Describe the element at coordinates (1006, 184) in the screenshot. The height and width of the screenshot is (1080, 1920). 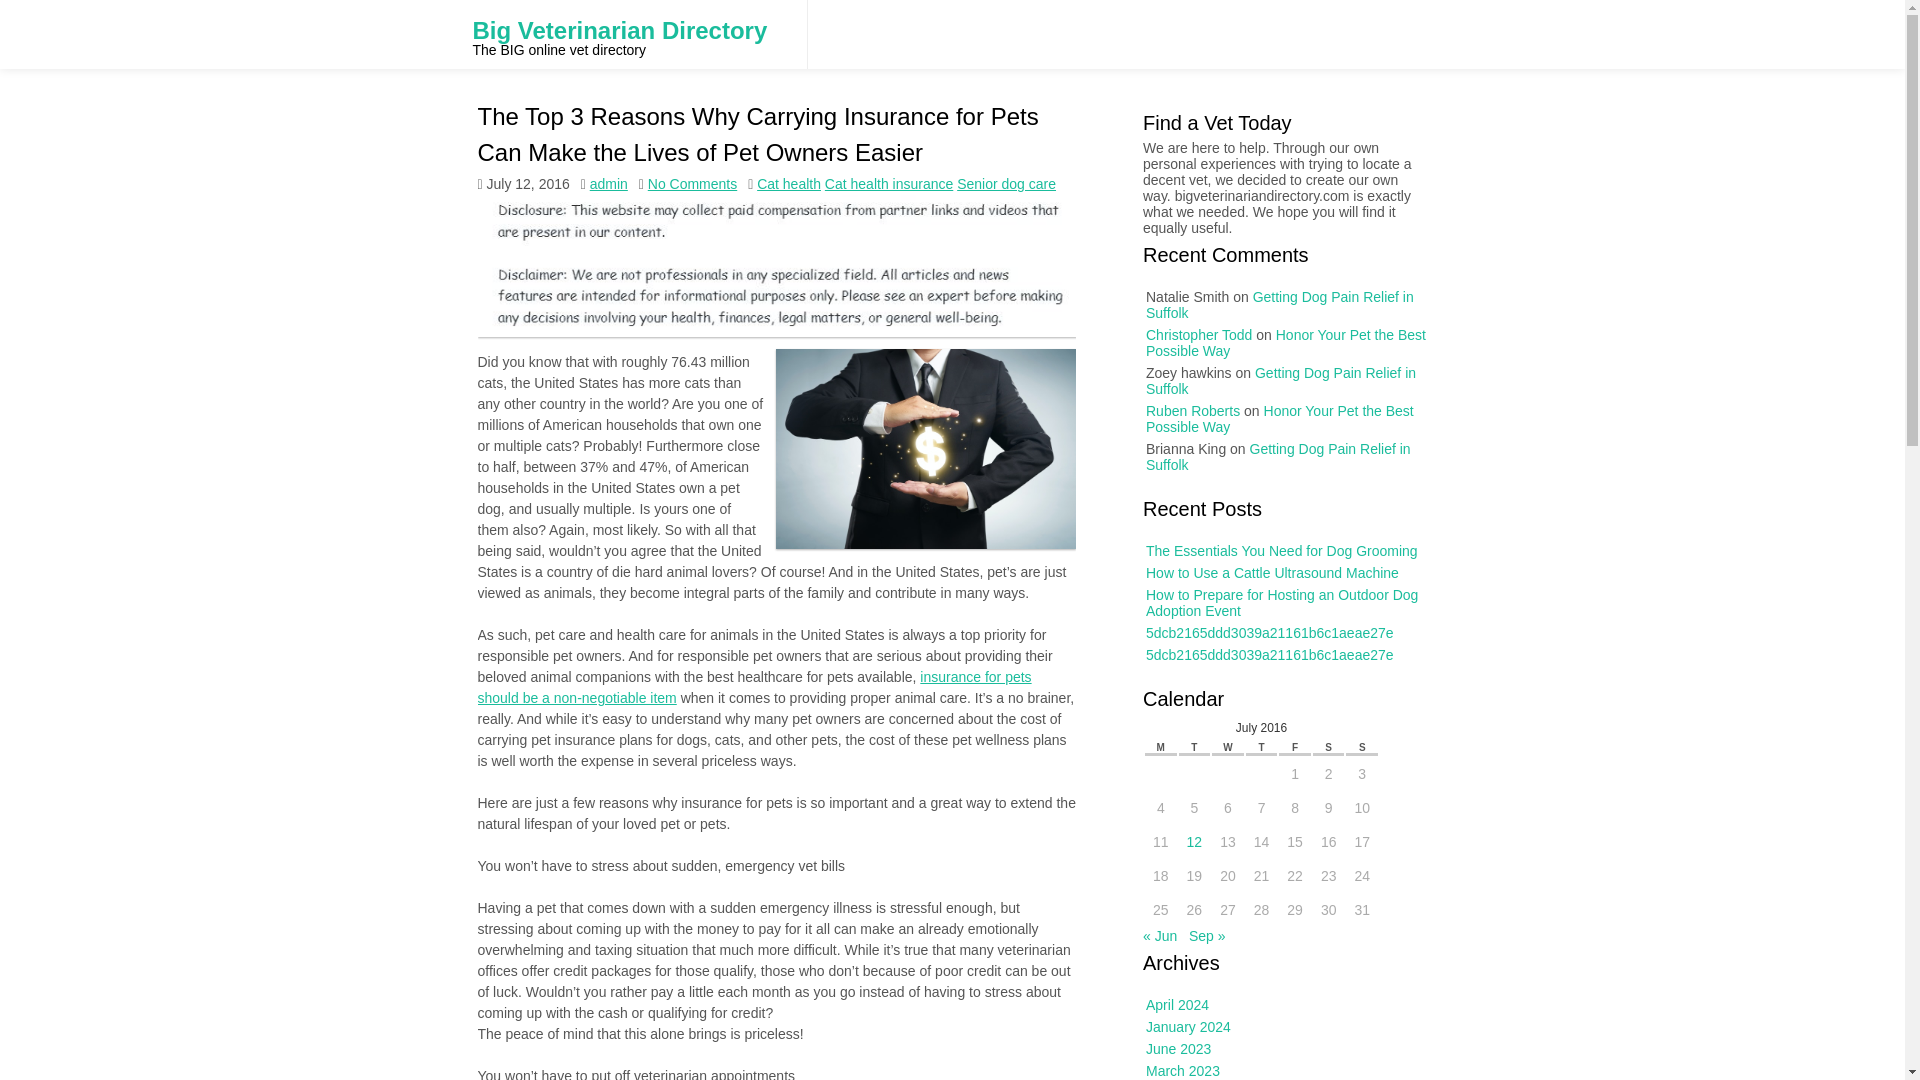
I see `Senior dog care` at that location.